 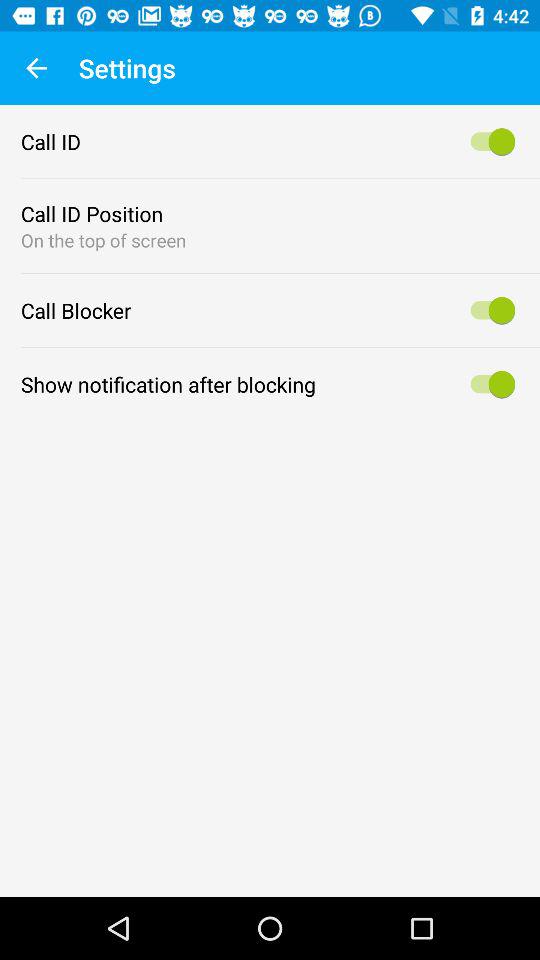 What do you see at coordinates (490, 384) in the screenshot?
I see `turn off notification` at bounding box center [490, 384].